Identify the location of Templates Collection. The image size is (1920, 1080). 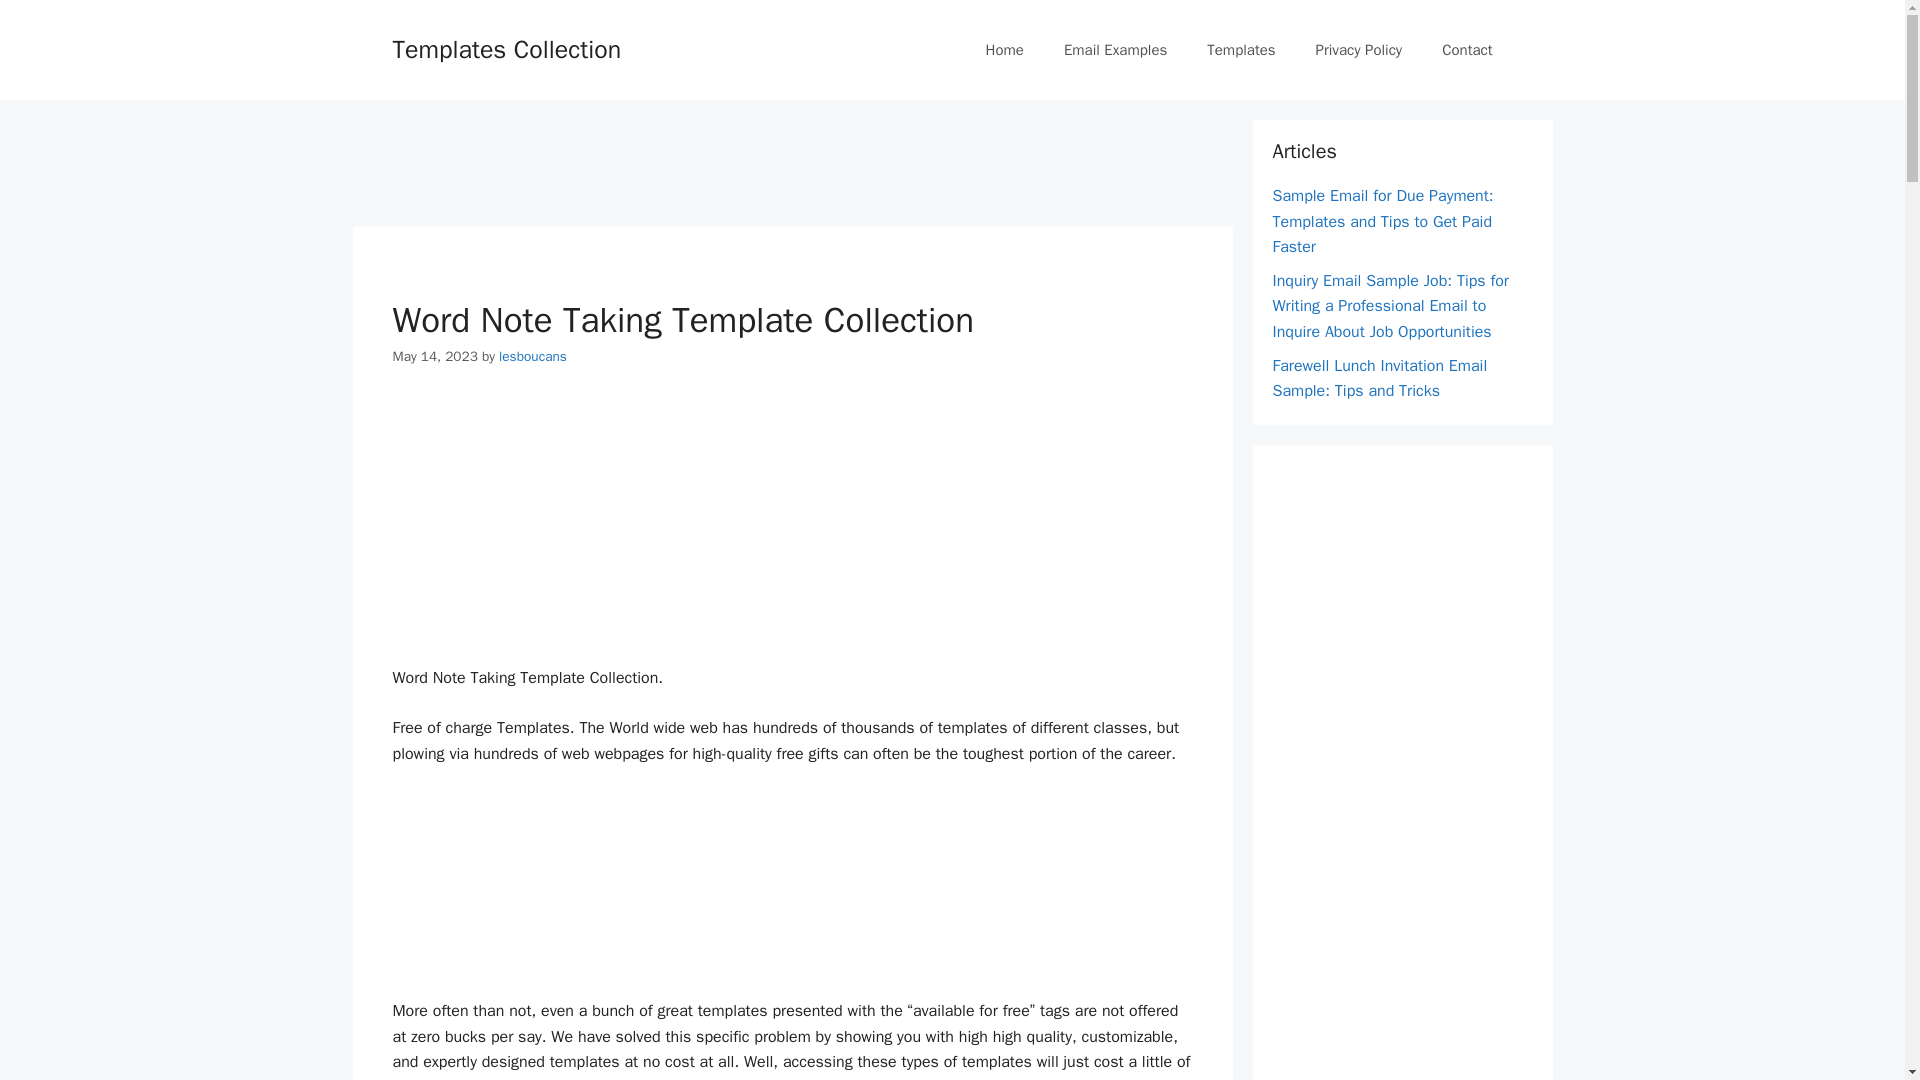
(506, 48).